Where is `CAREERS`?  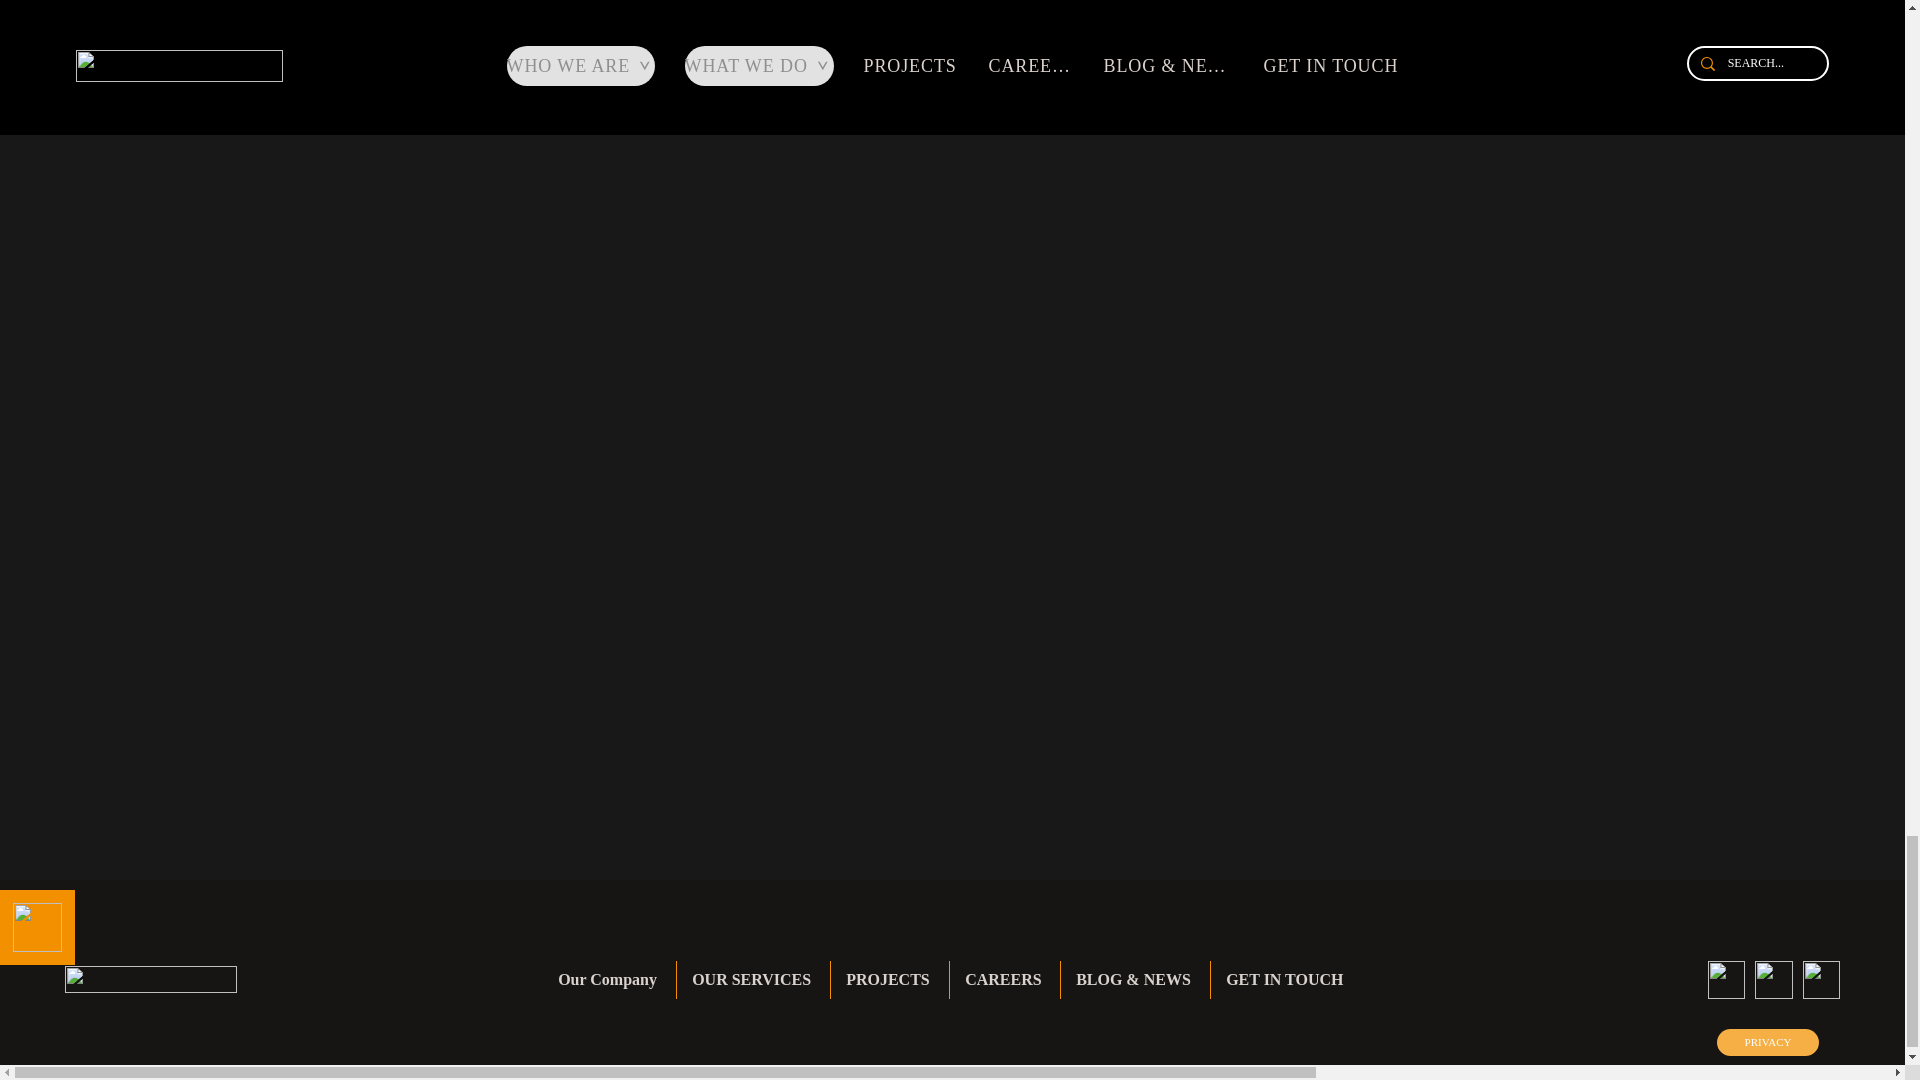 CAREERS is located at coordinates (1004, 980).